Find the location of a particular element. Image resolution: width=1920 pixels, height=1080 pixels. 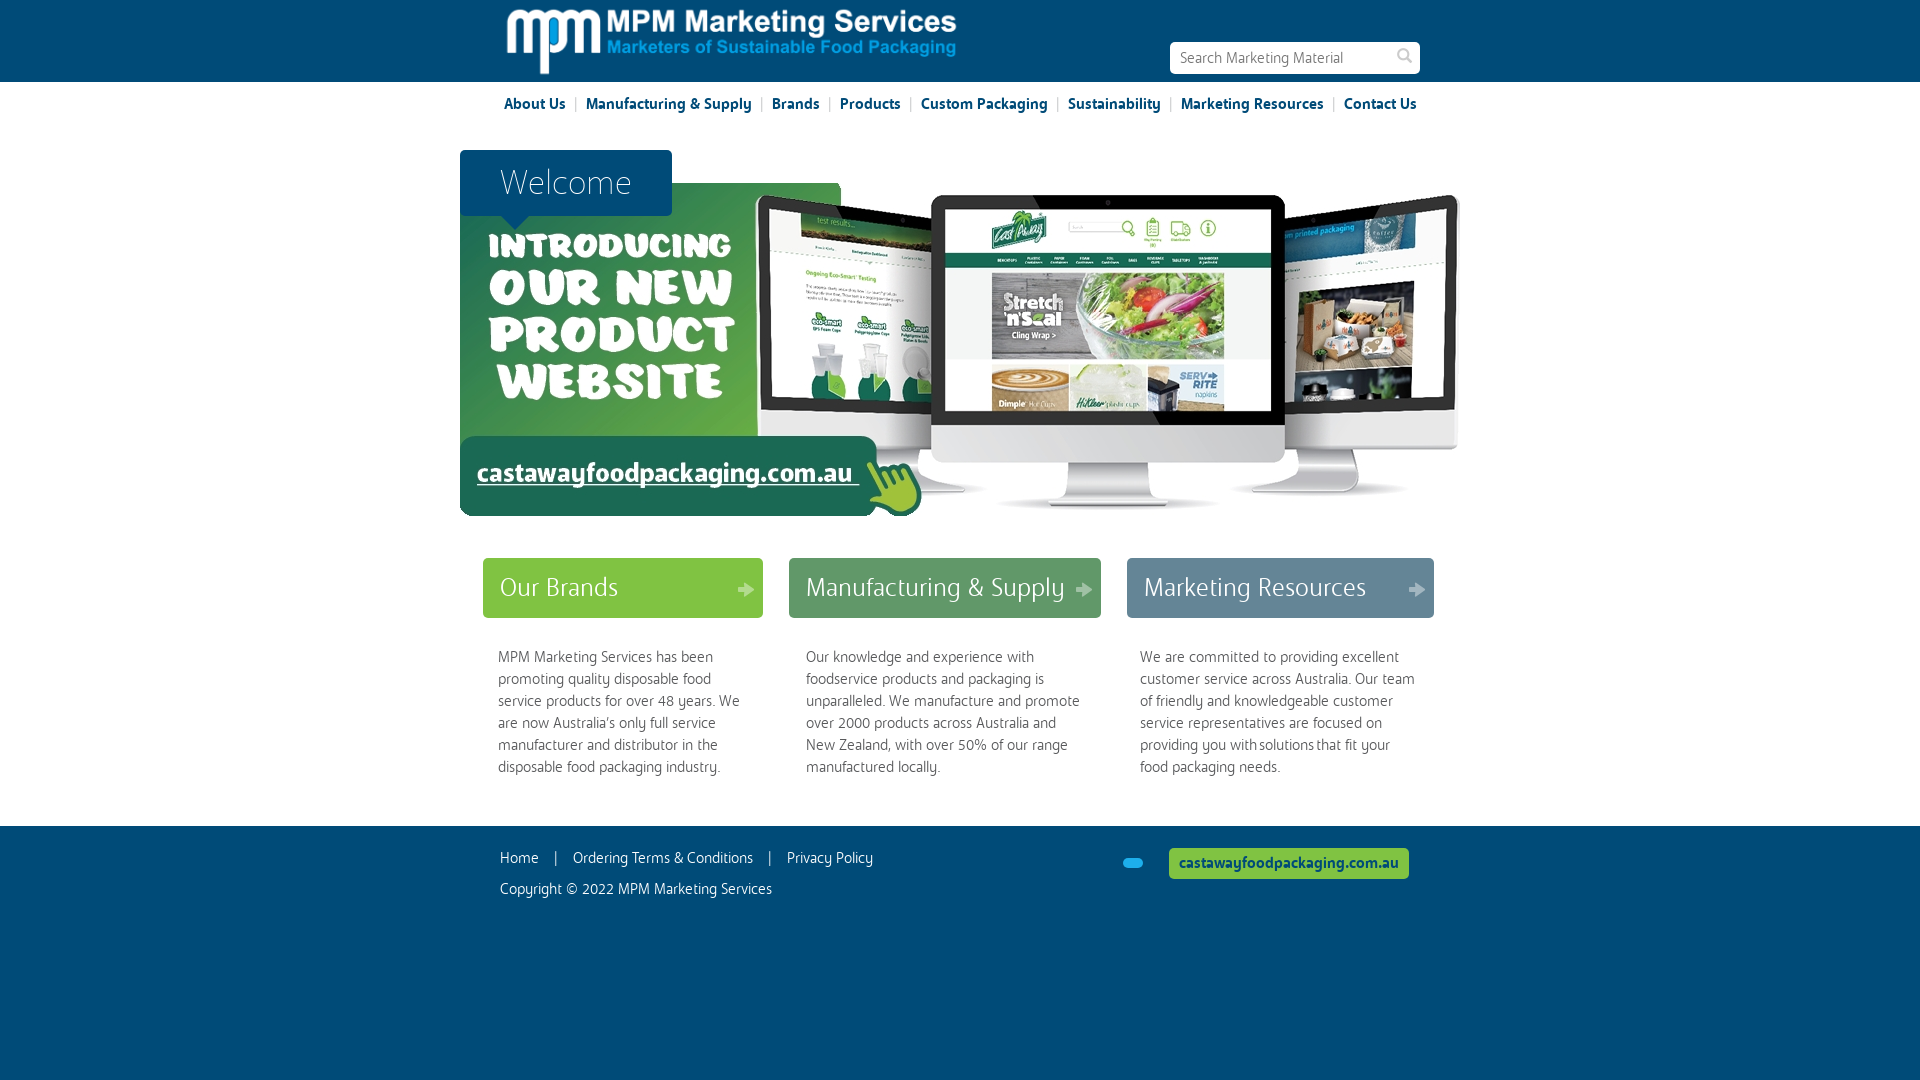

Manufacturing & Supply is located at coordinates (945, 588).